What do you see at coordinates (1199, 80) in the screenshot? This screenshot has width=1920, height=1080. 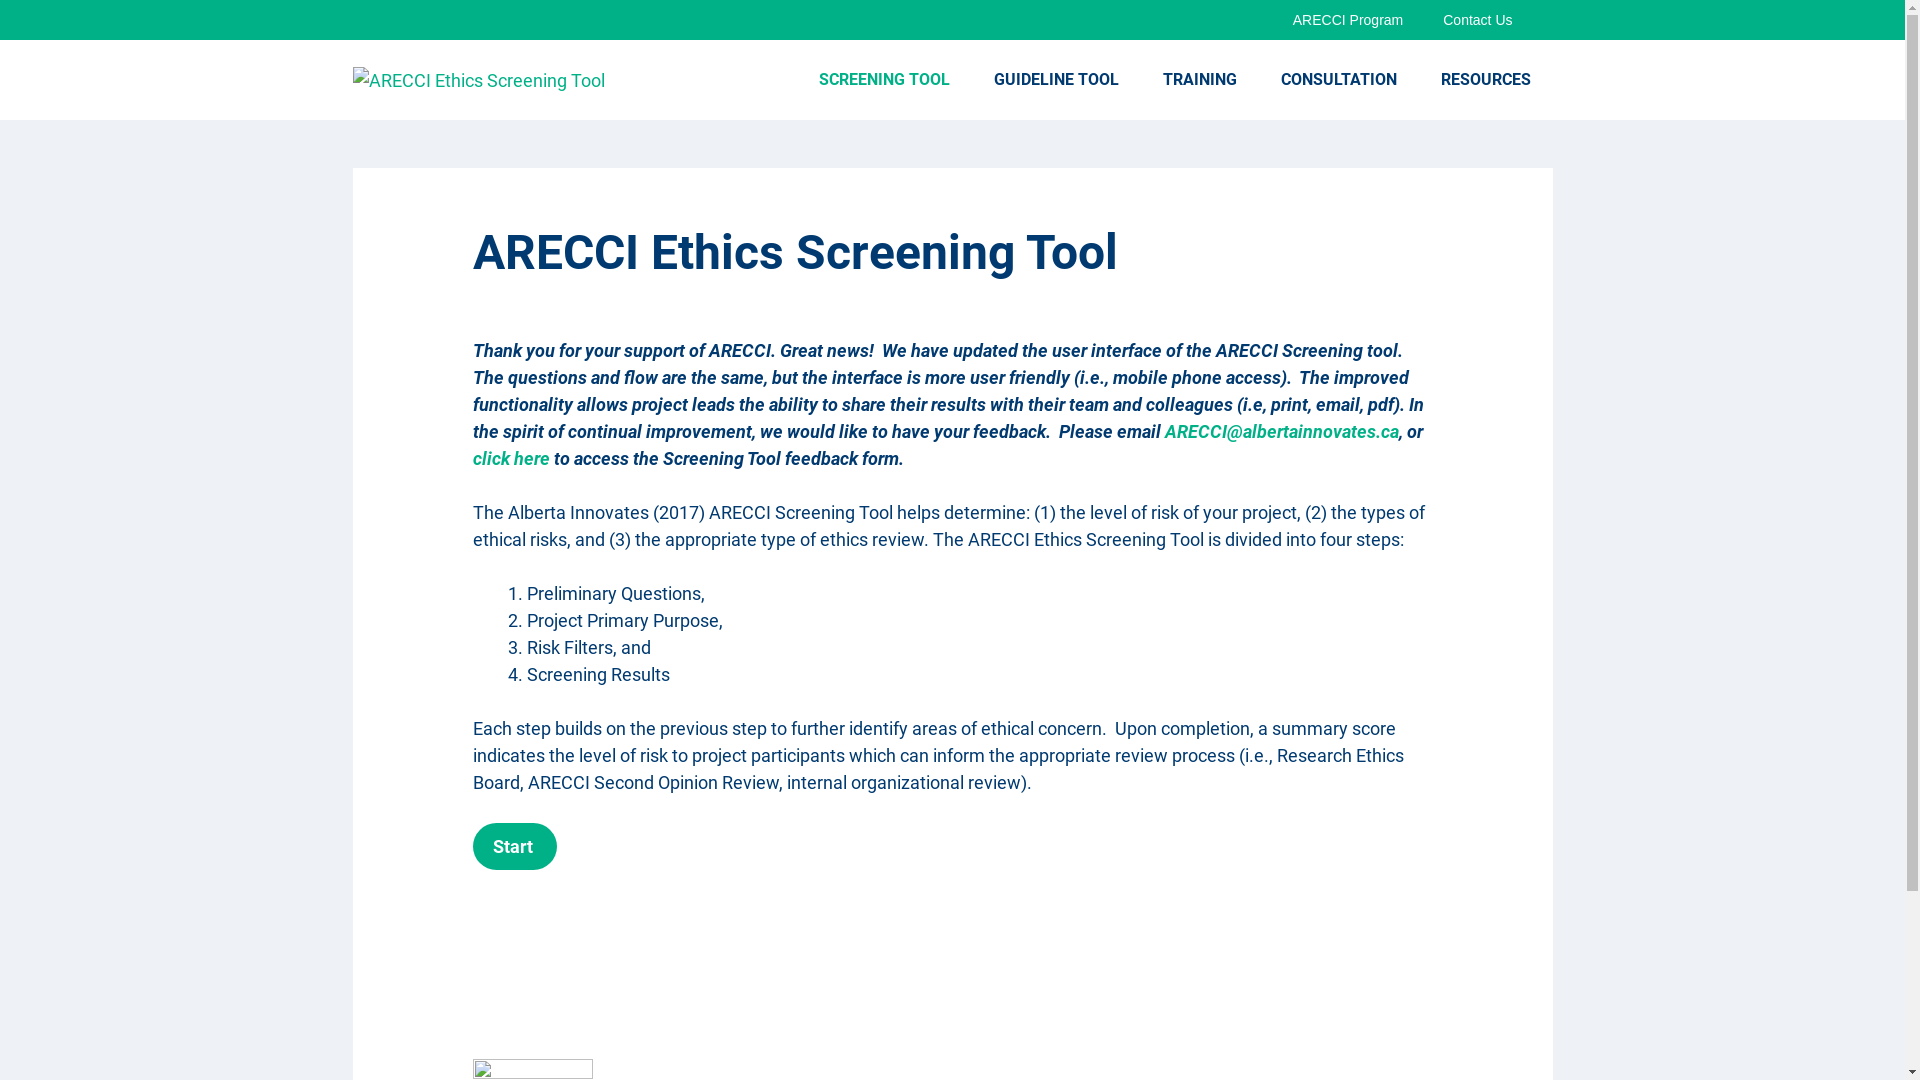 I see `TRAINING` at bounding box center [1199, 80].